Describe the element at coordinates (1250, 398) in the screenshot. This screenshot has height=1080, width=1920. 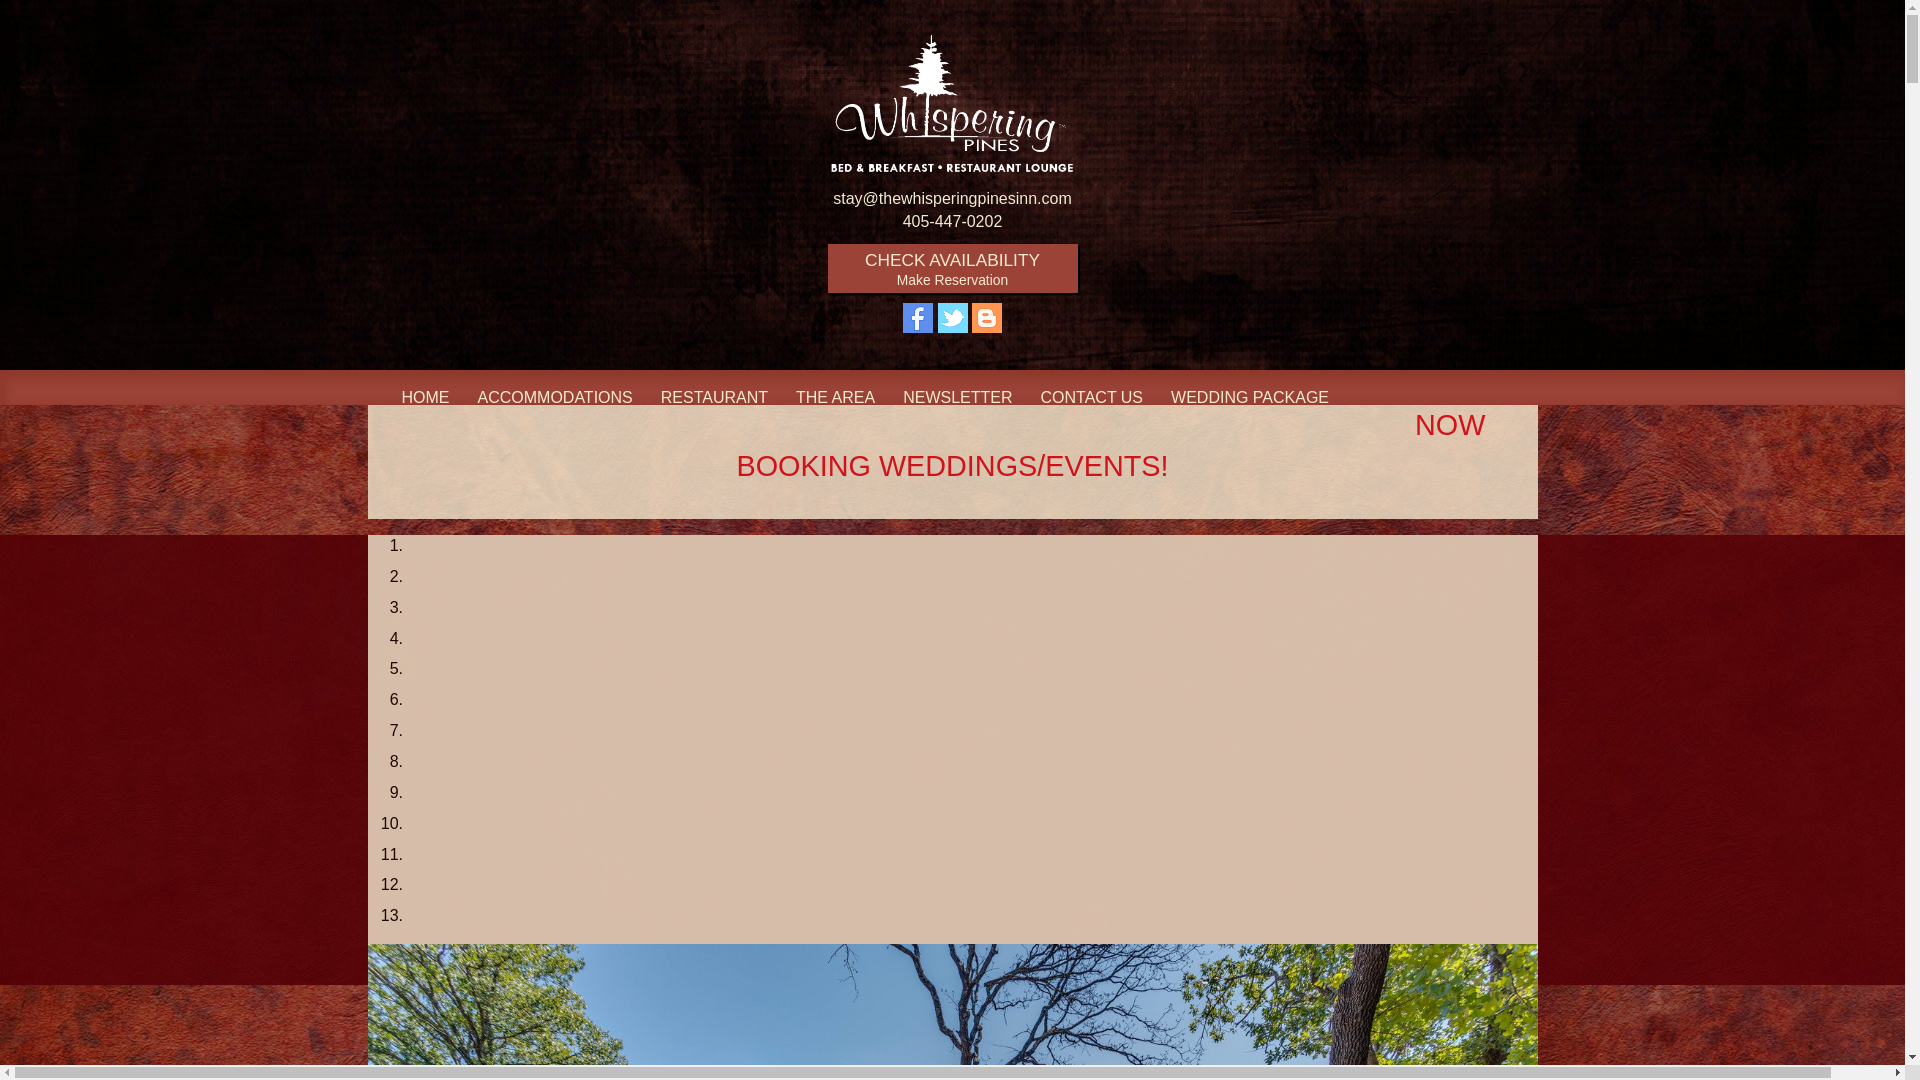
I see `HOME` at that location.